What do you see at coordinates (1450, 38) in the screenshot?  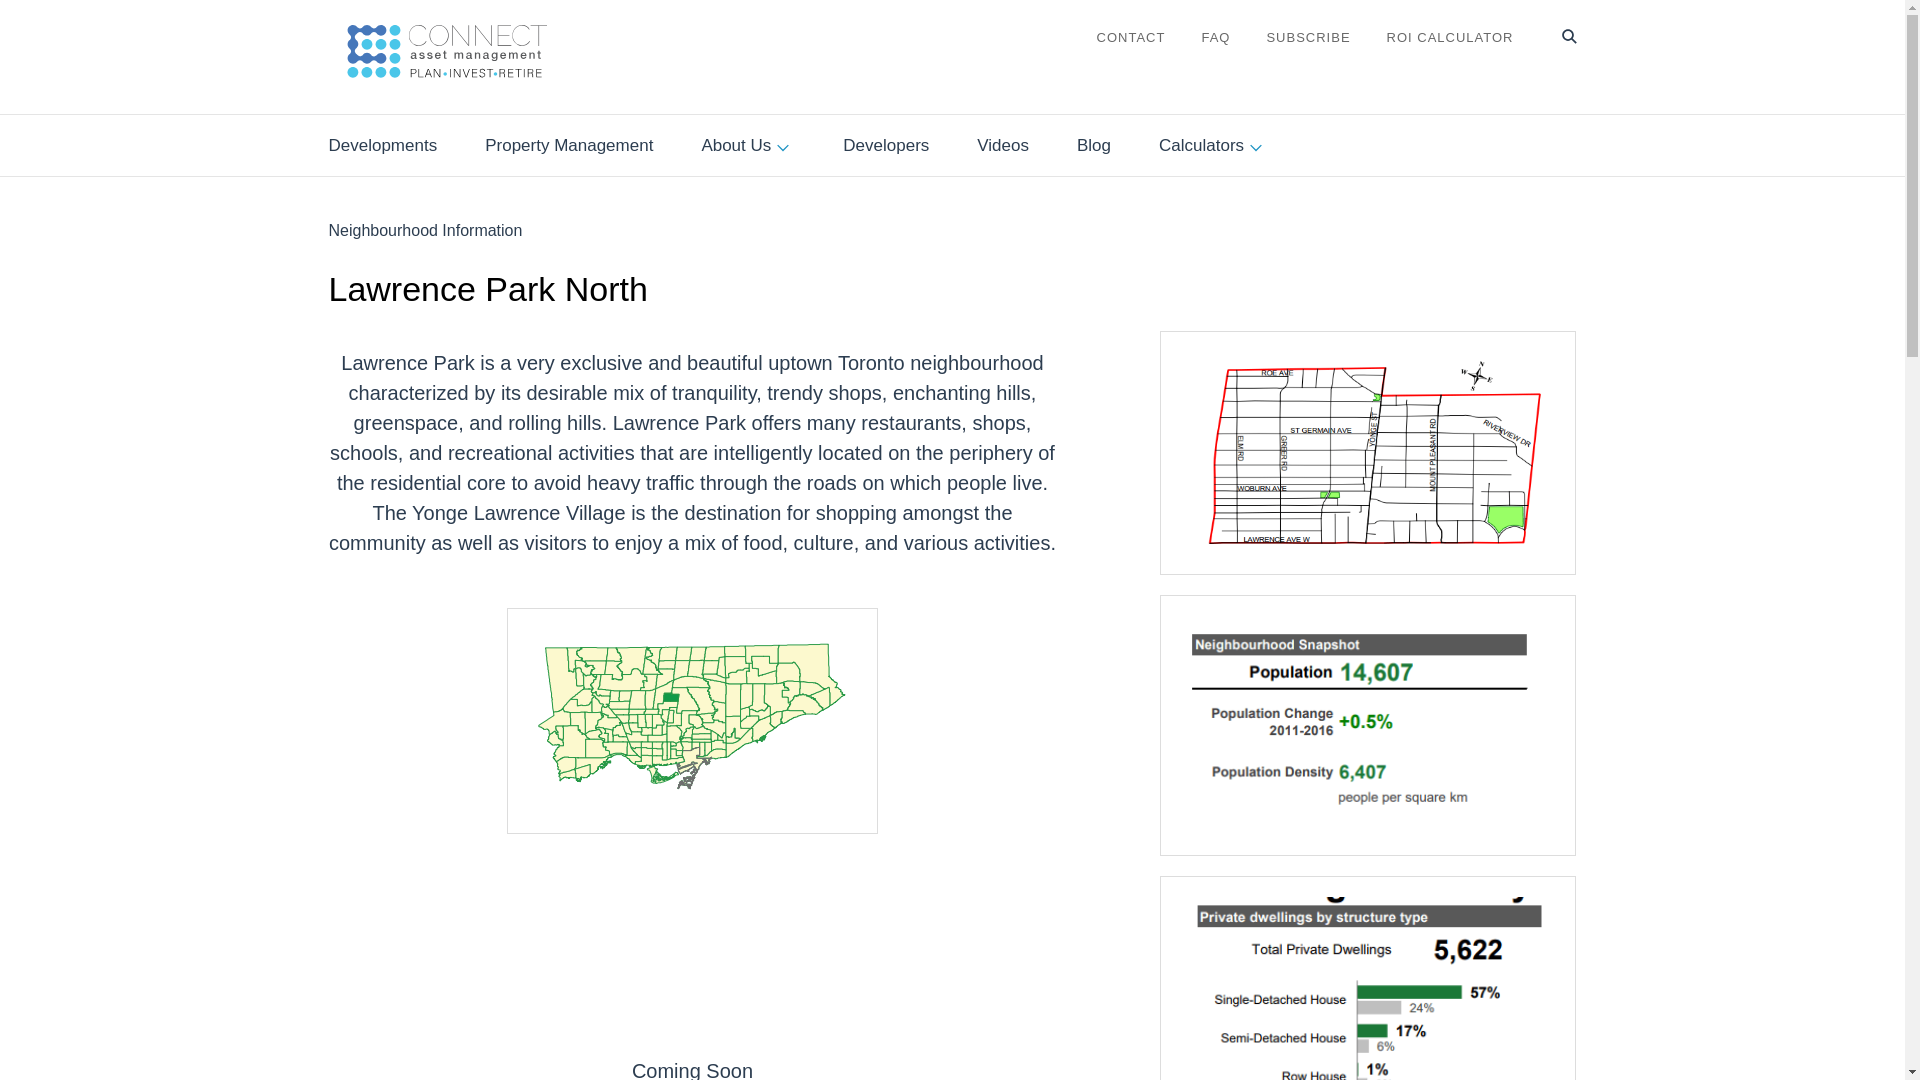 I see `ROI CALCULATOR` at bounding box center [1450, 38].